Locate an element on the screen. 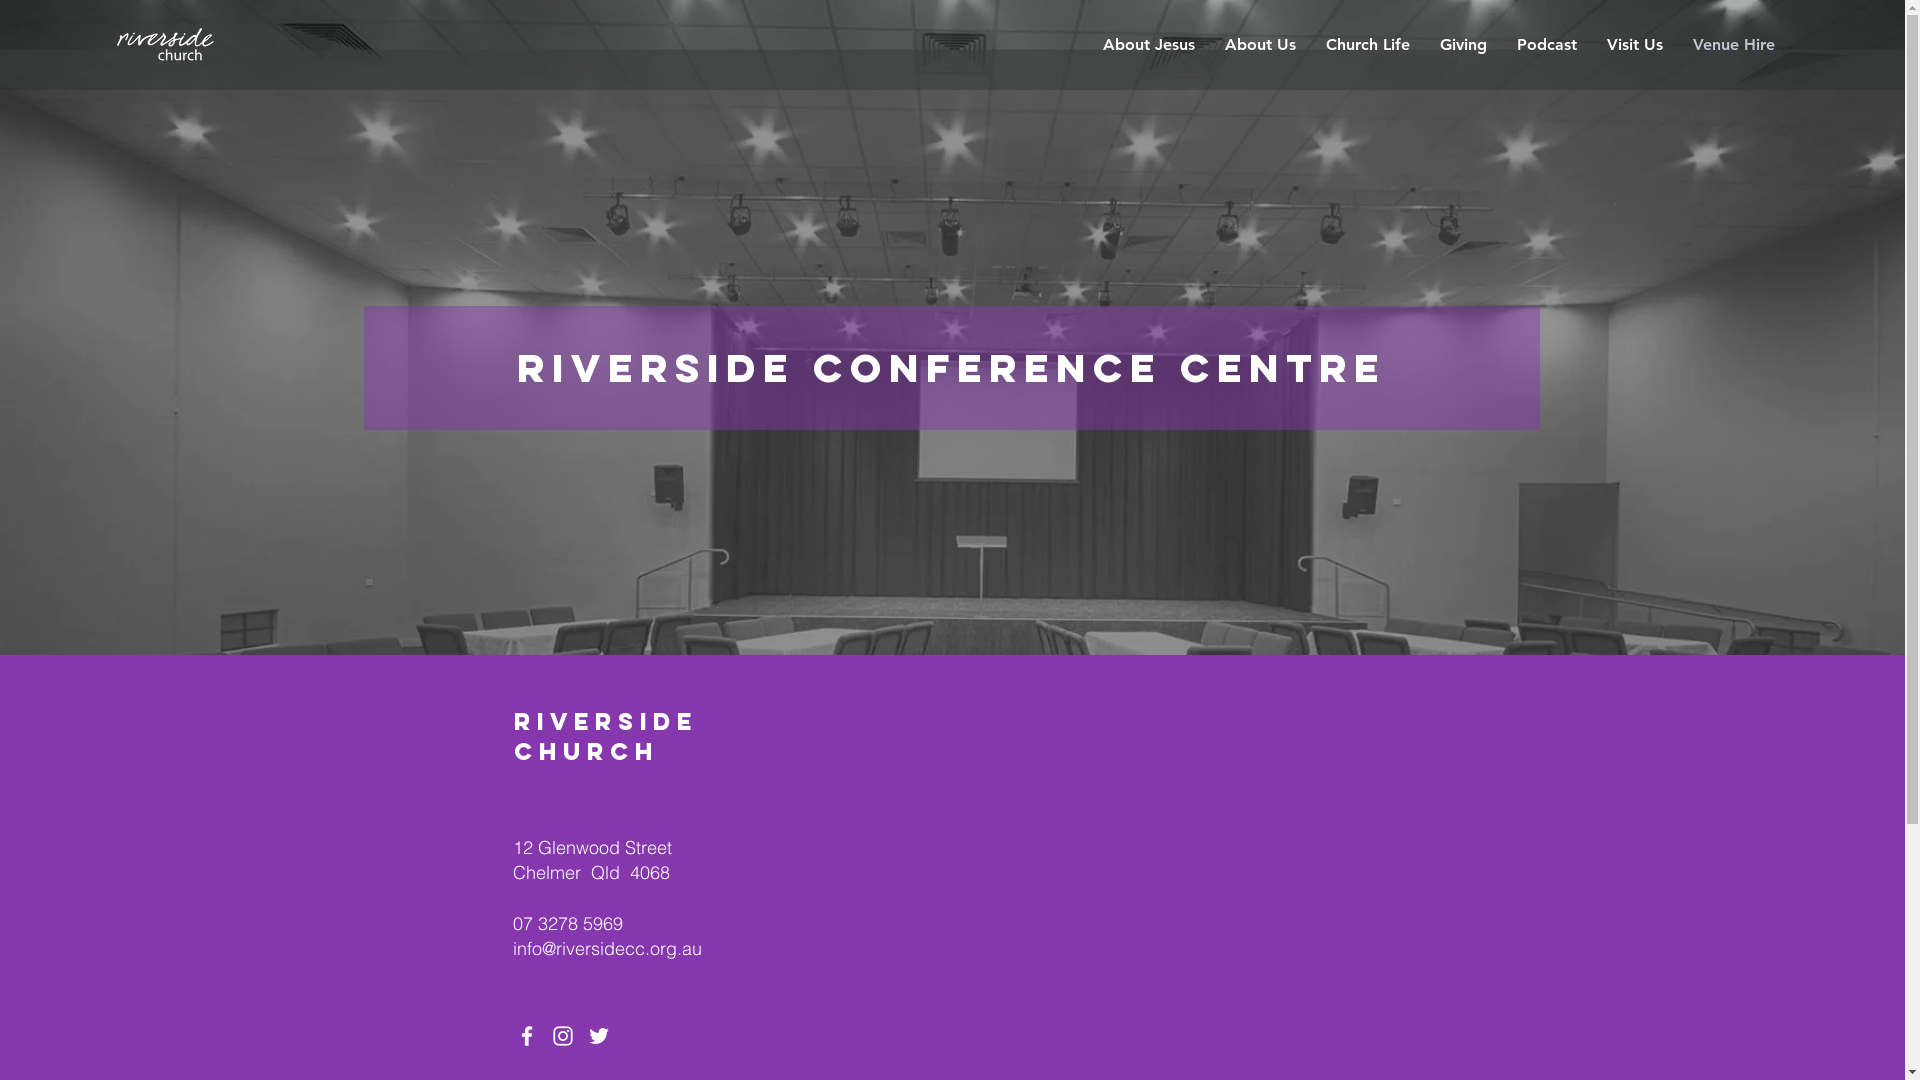  About Jesus is located at coordinates (1149, 45).